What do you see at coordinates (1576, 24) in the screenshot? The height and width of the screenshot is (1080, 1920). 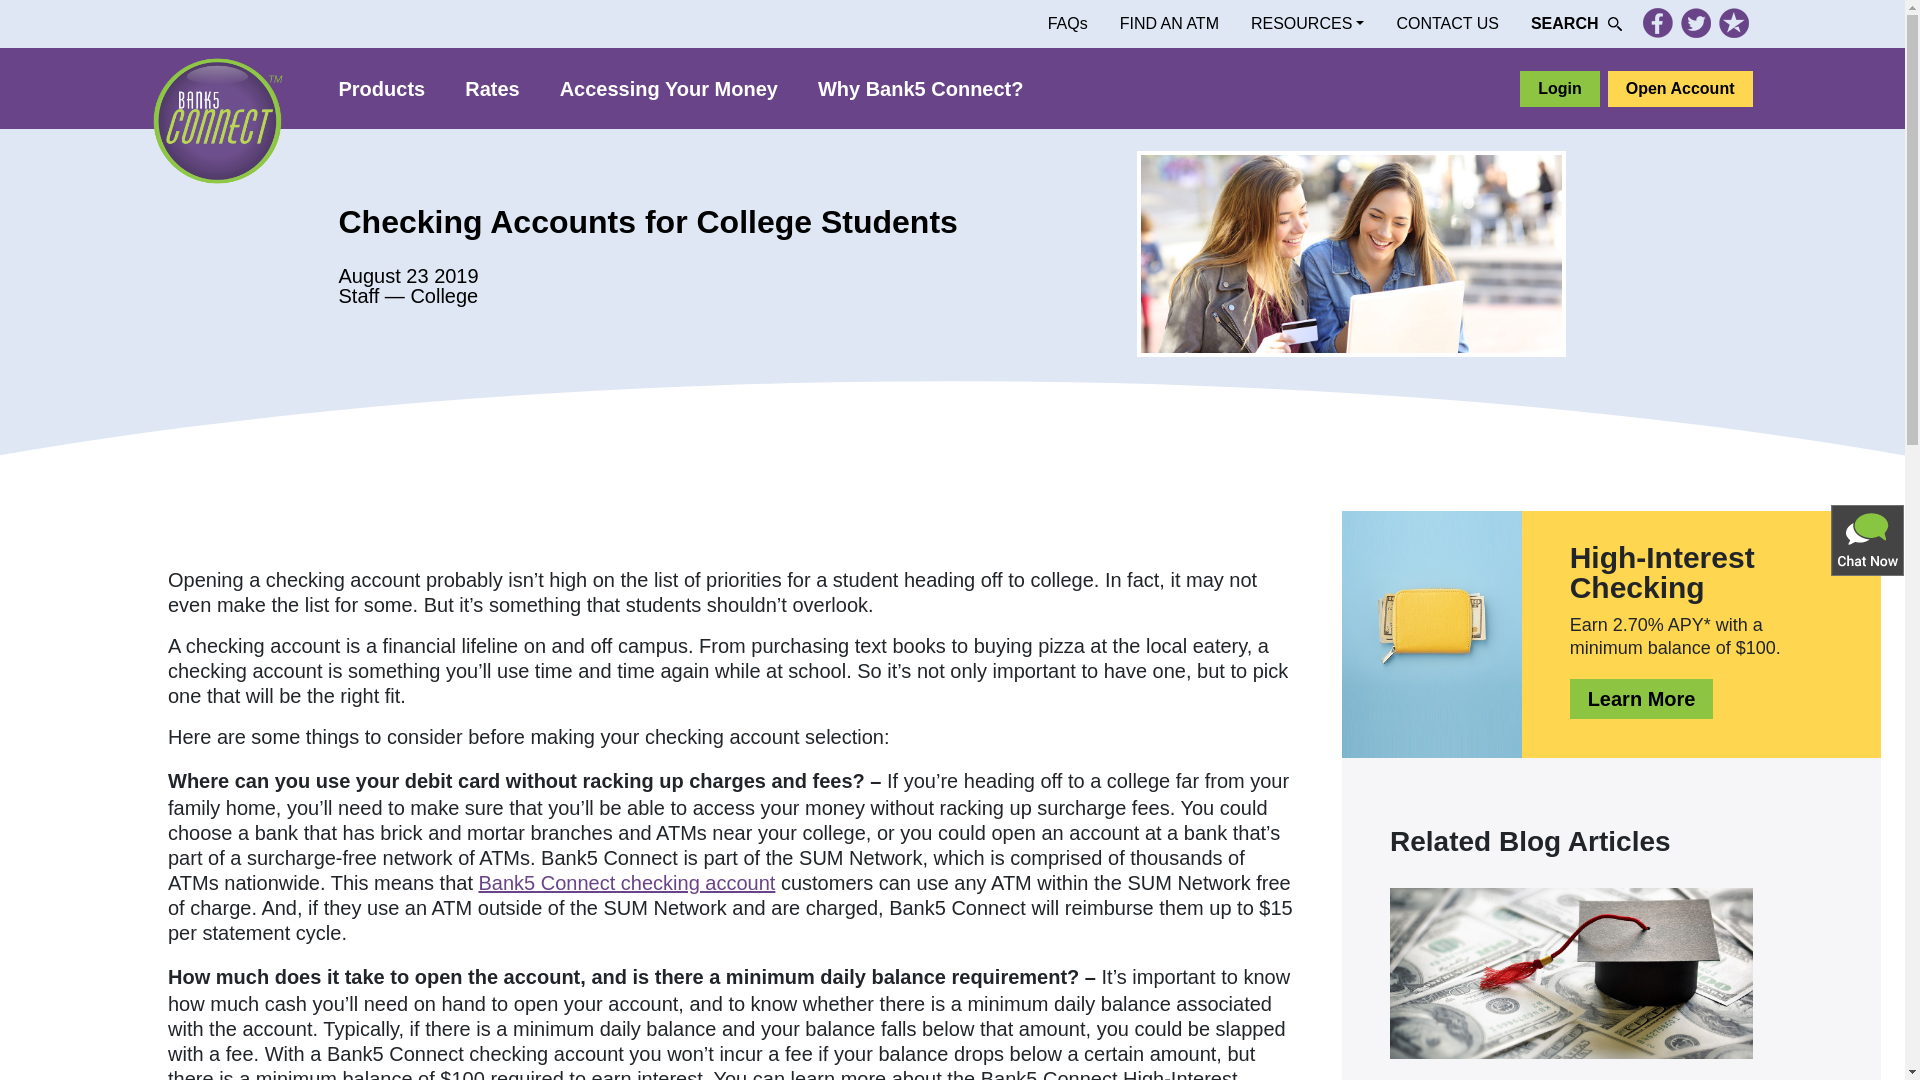 I see `SEARCH` at bounding box center [1576, 24].